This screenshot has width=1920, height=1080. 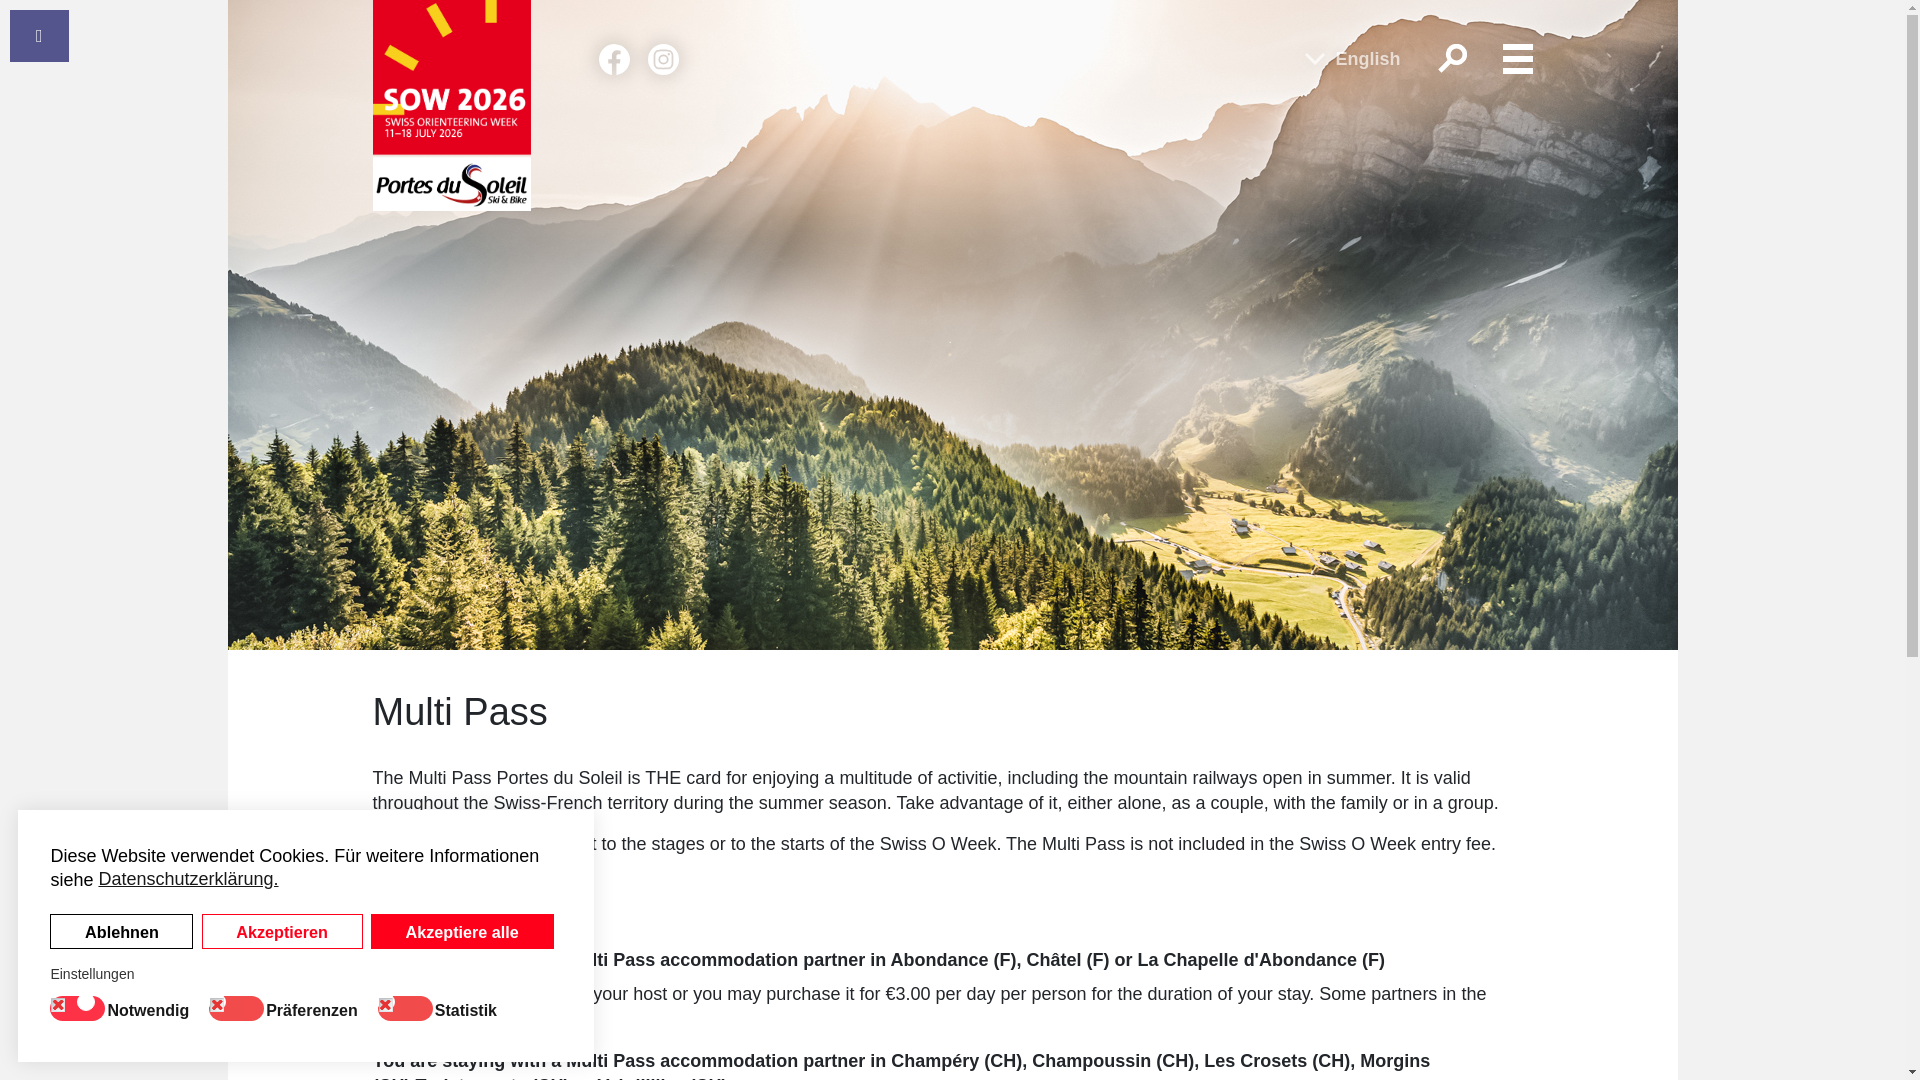 What do you see at coordinates (282, 931) in the screenshot?
I see `Akzeptieren` at bounding box center [282, 931].